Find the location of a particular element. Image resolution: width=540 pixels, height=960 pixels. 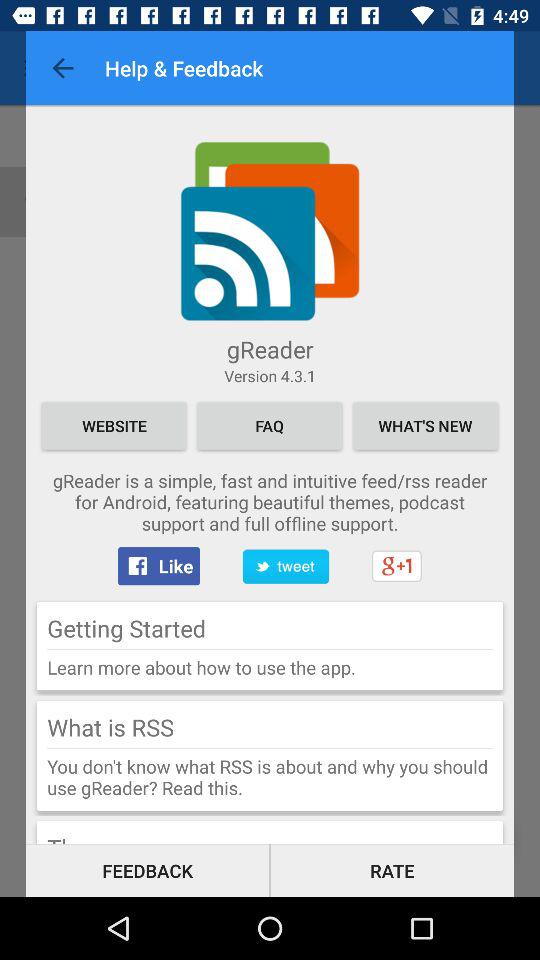

swipe to you don t is located at coordinates (270, 777).